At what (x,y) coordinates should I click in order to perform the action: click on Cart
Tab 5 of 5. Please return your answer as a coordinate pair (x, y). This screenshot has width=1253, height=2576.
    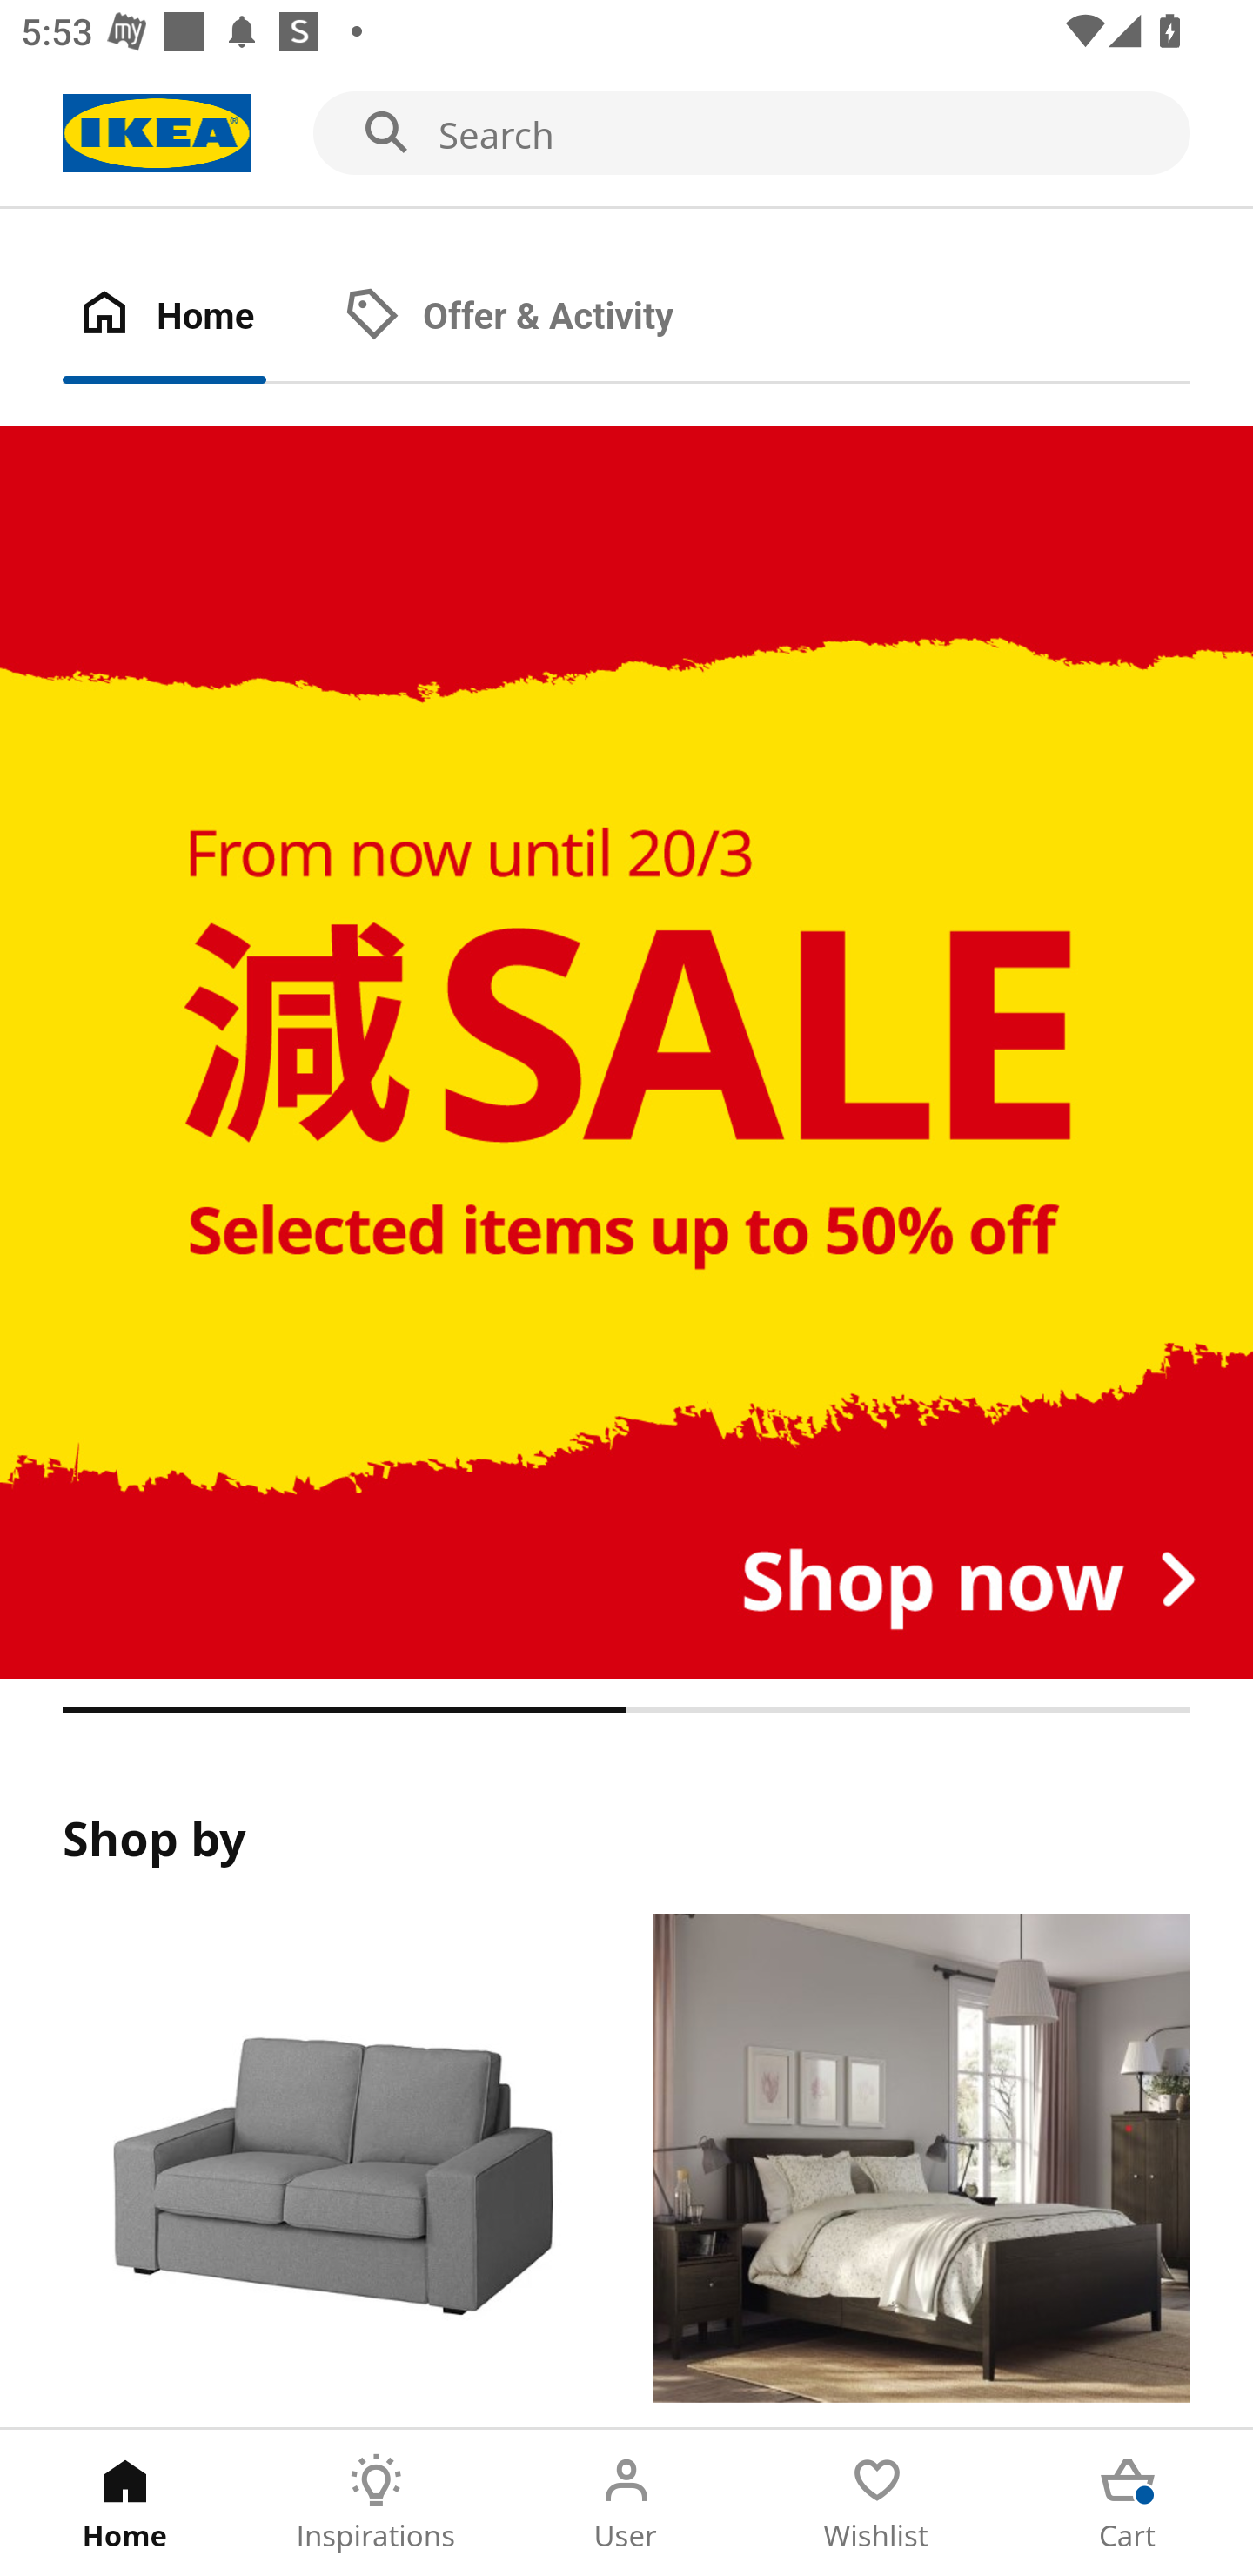
    Looking at the image, I should click on (1128, 2503).